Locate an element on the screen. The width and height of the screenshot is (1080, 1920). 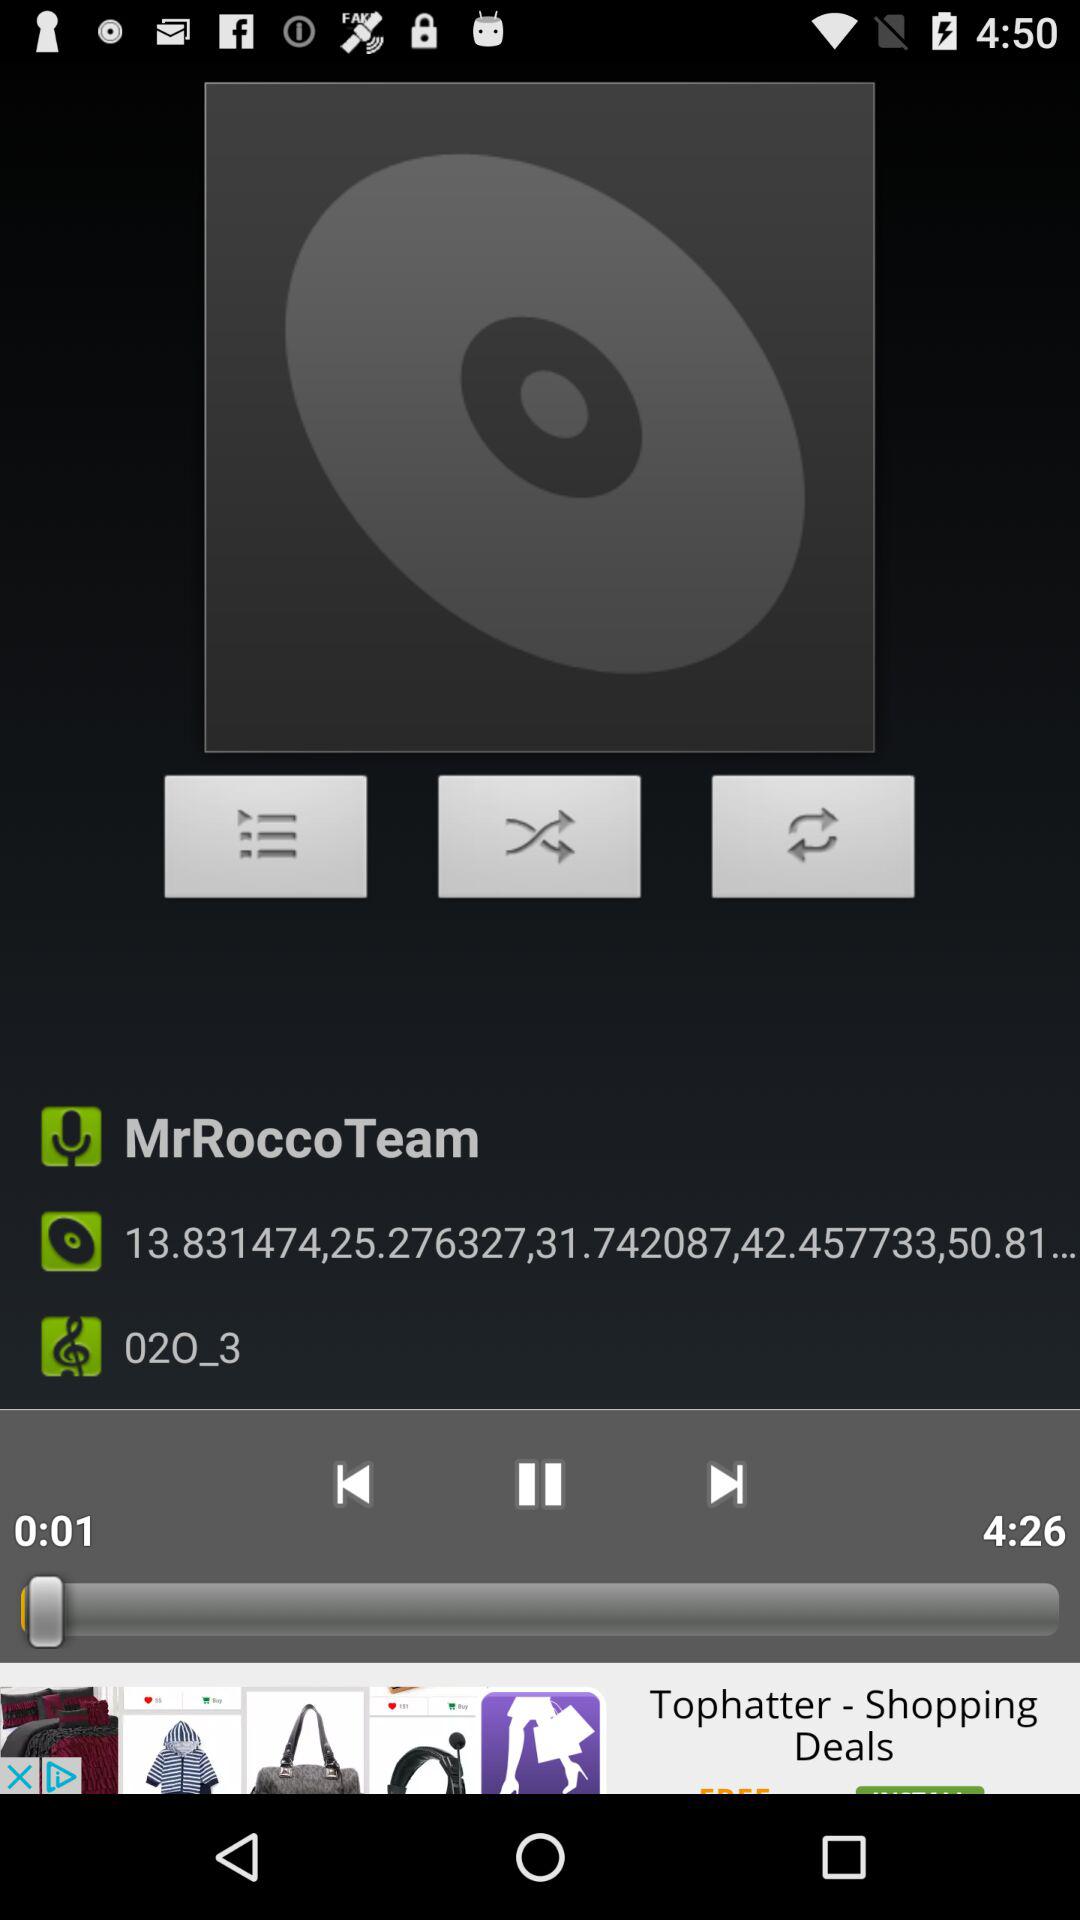
advertisement is located at coordinates (540, 1728).